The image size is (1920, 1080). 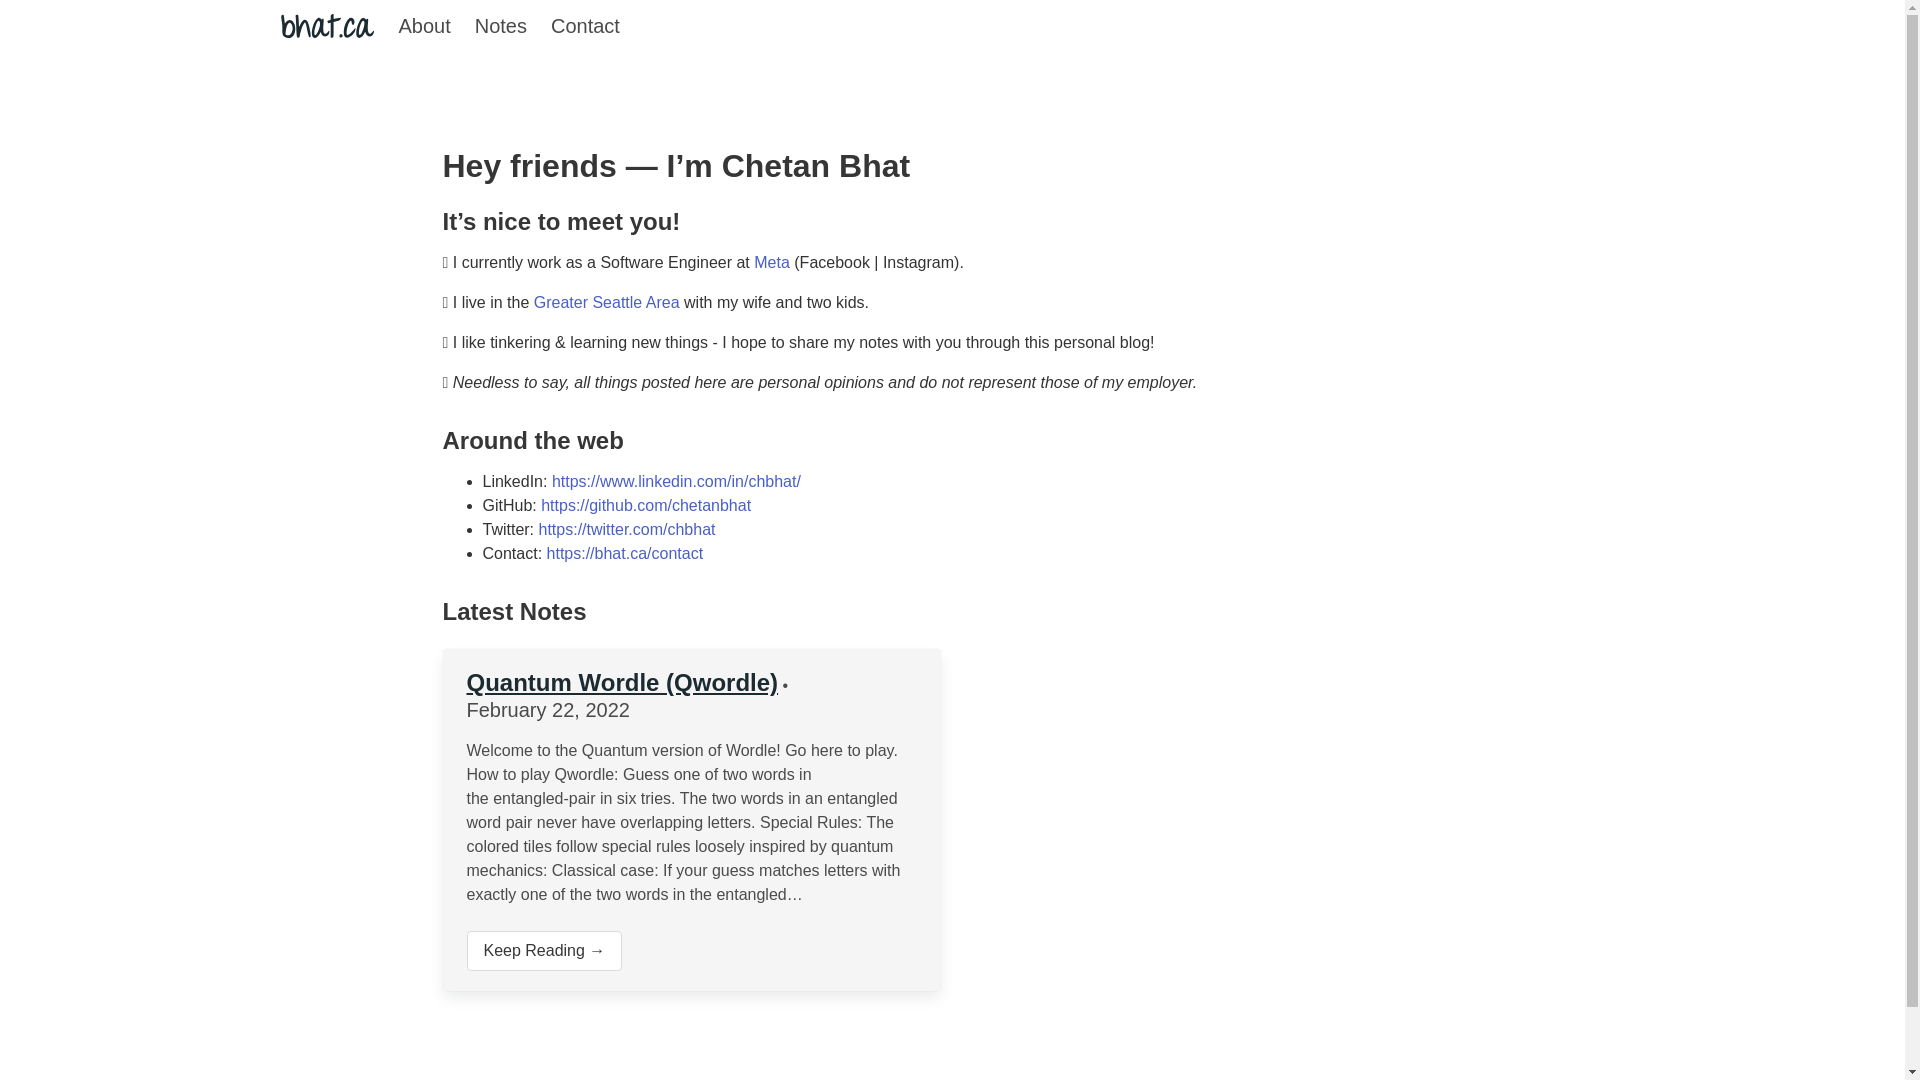 What do you see at coordinates (586, 26) in the screenshot?
I see `Contact` at bounding box center [586, 26].